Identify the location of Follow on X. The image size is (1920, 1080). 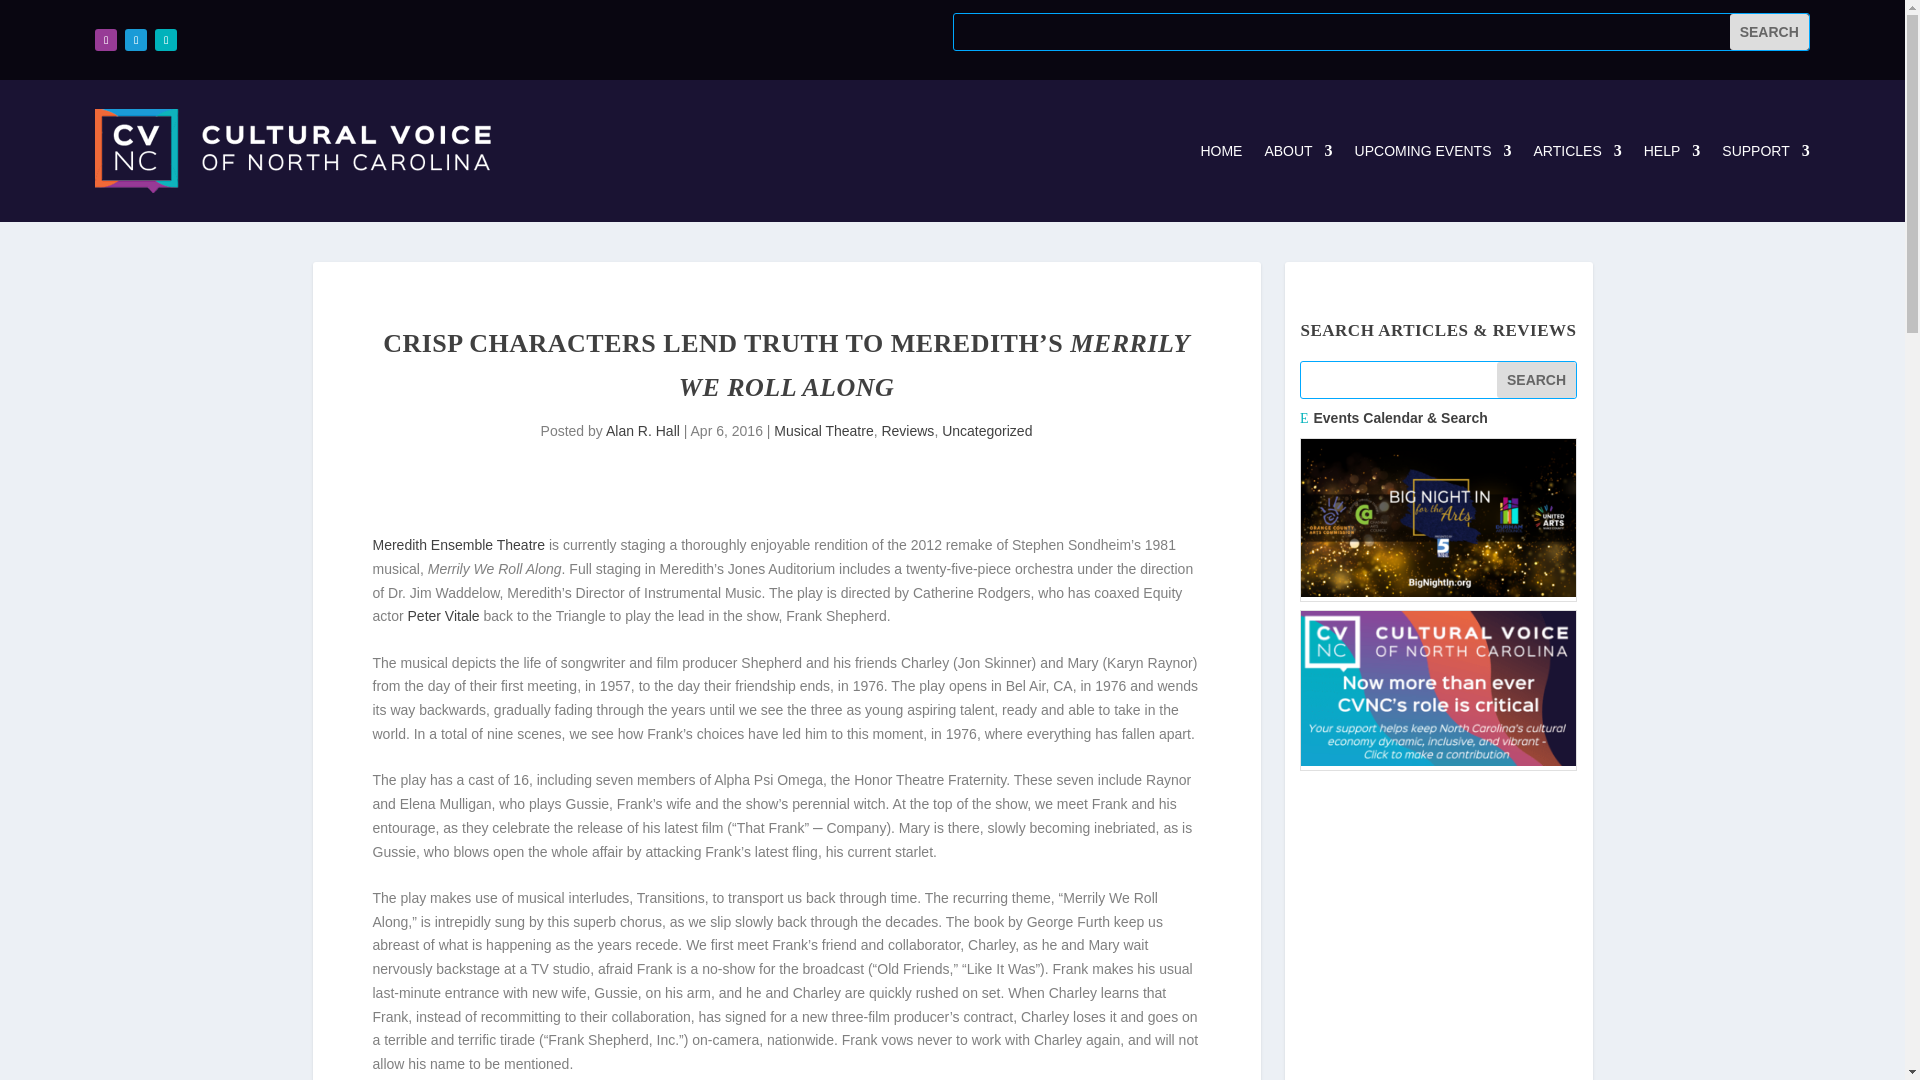
(136, 40).